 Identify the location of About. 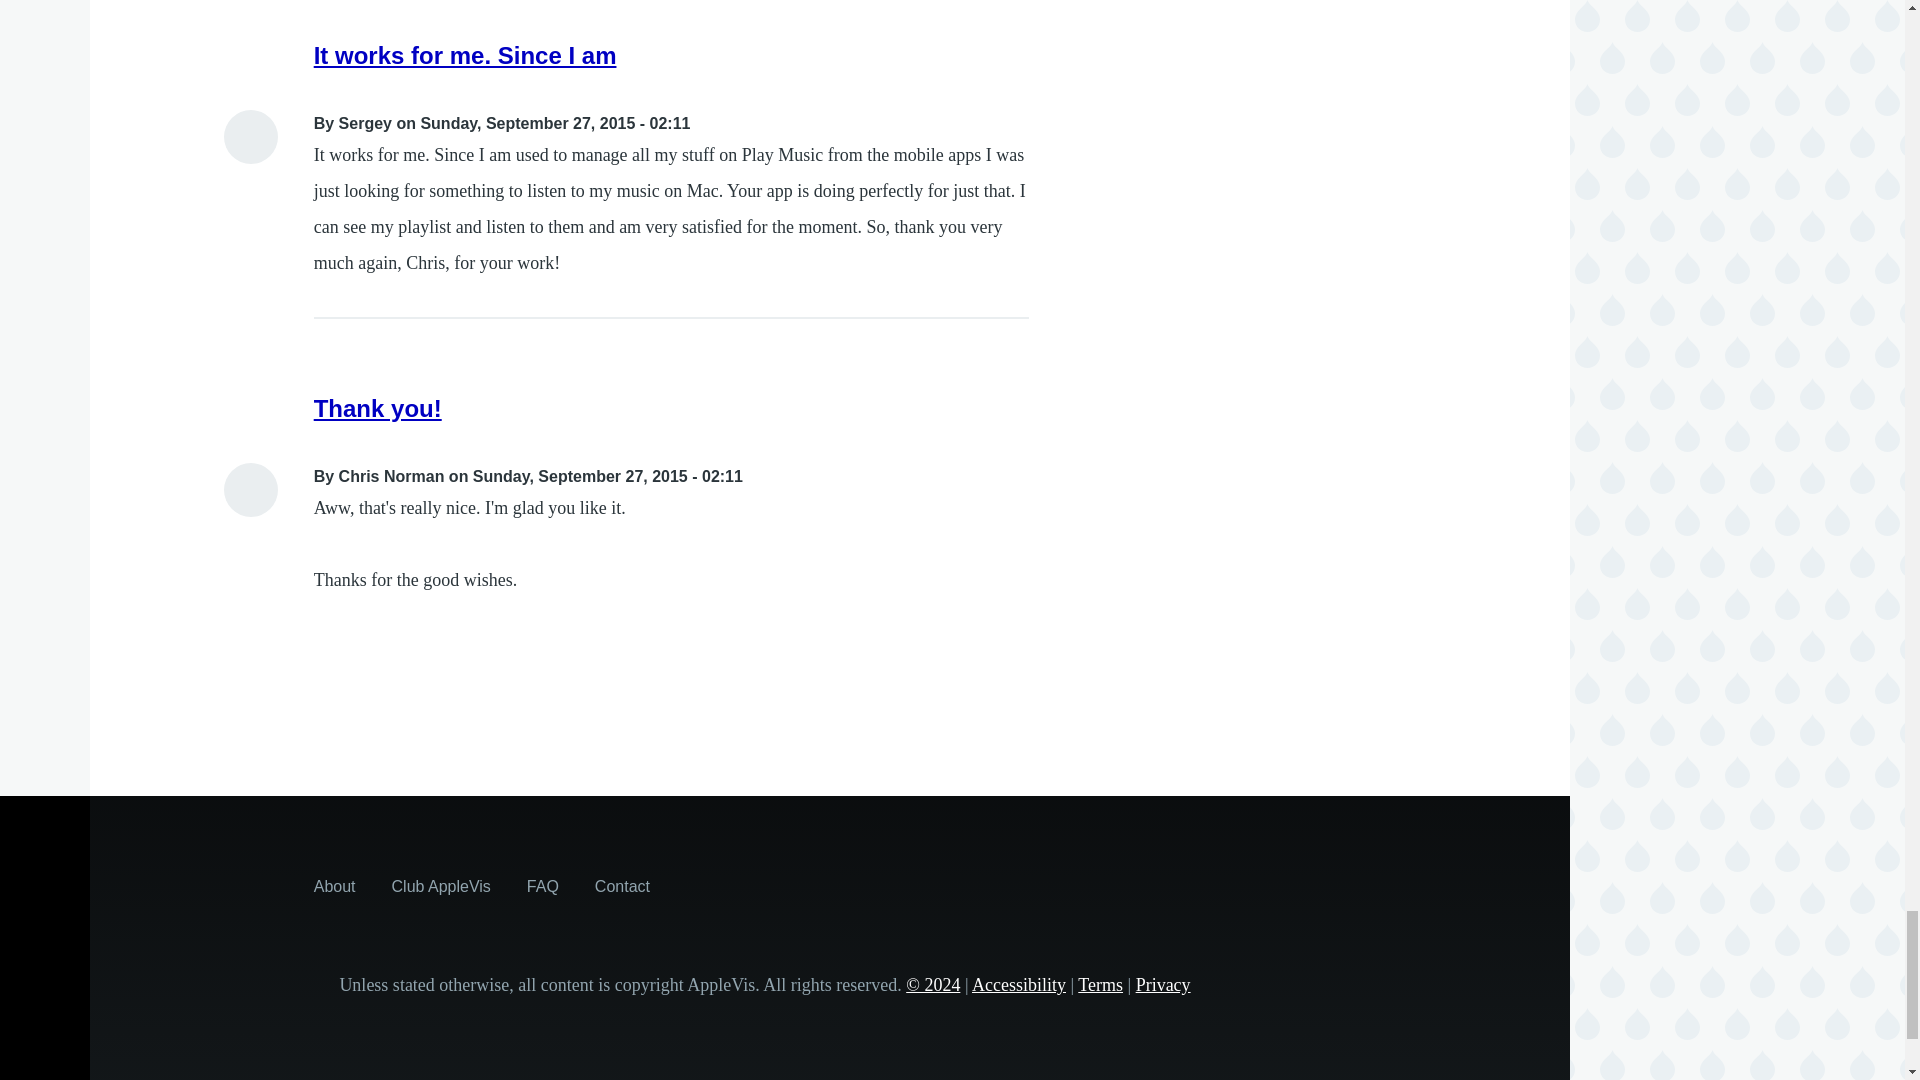
(334, 886).